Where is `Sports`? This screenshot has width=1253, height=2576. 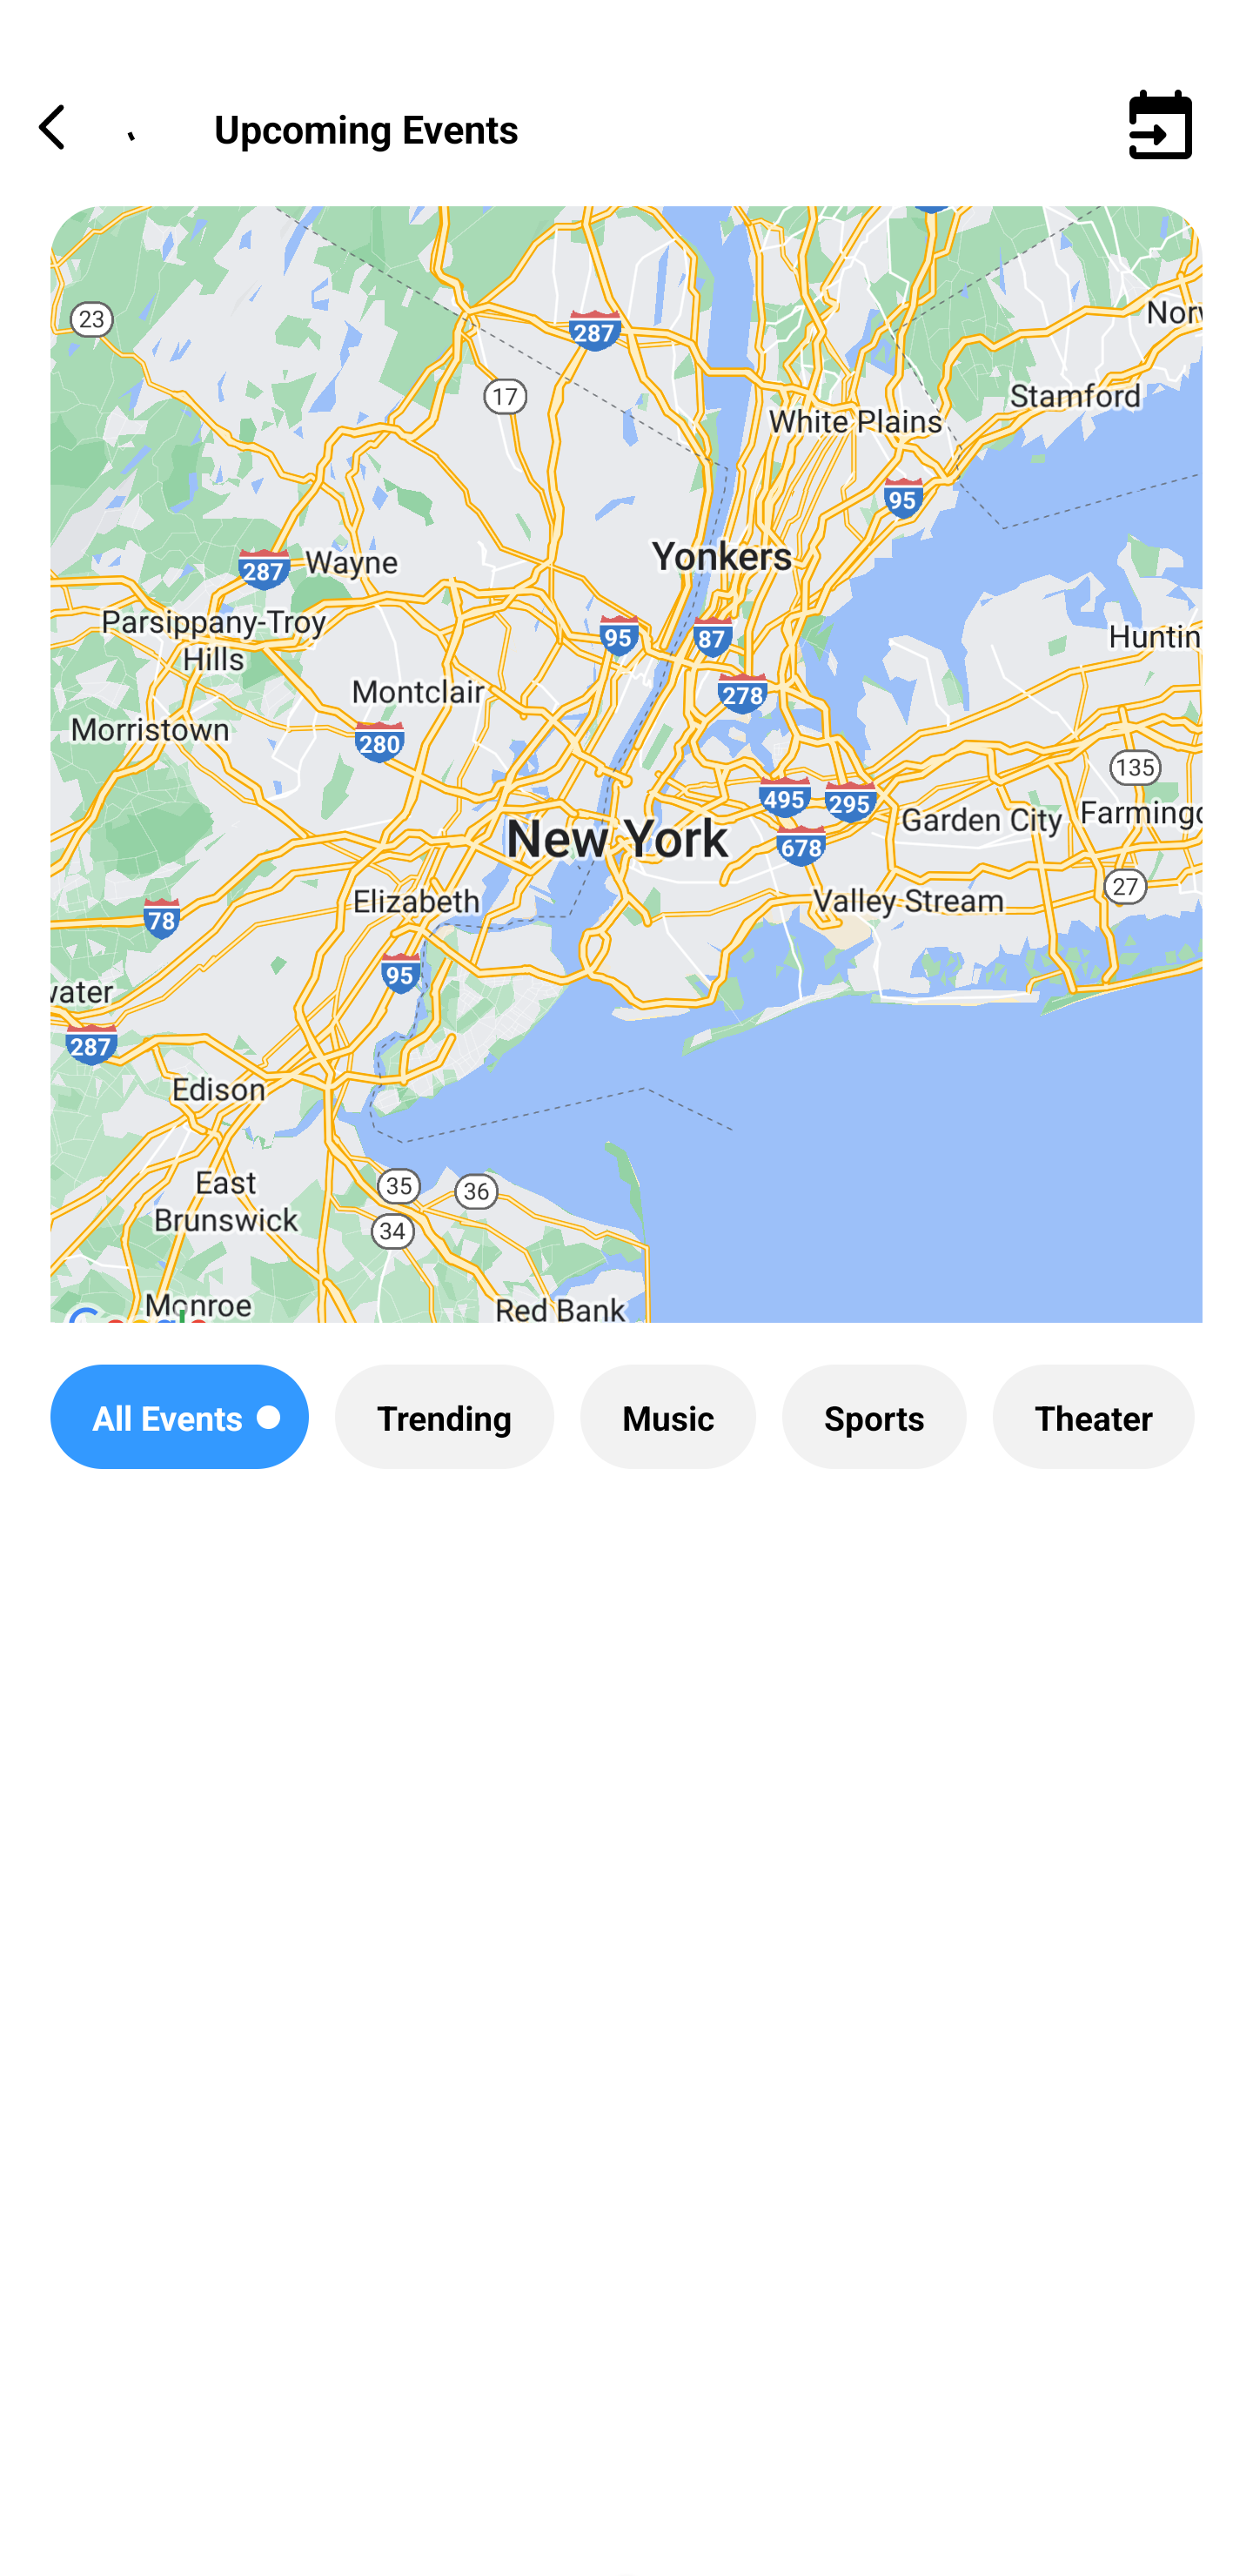
Sports is located at coordinates (874, 1417).